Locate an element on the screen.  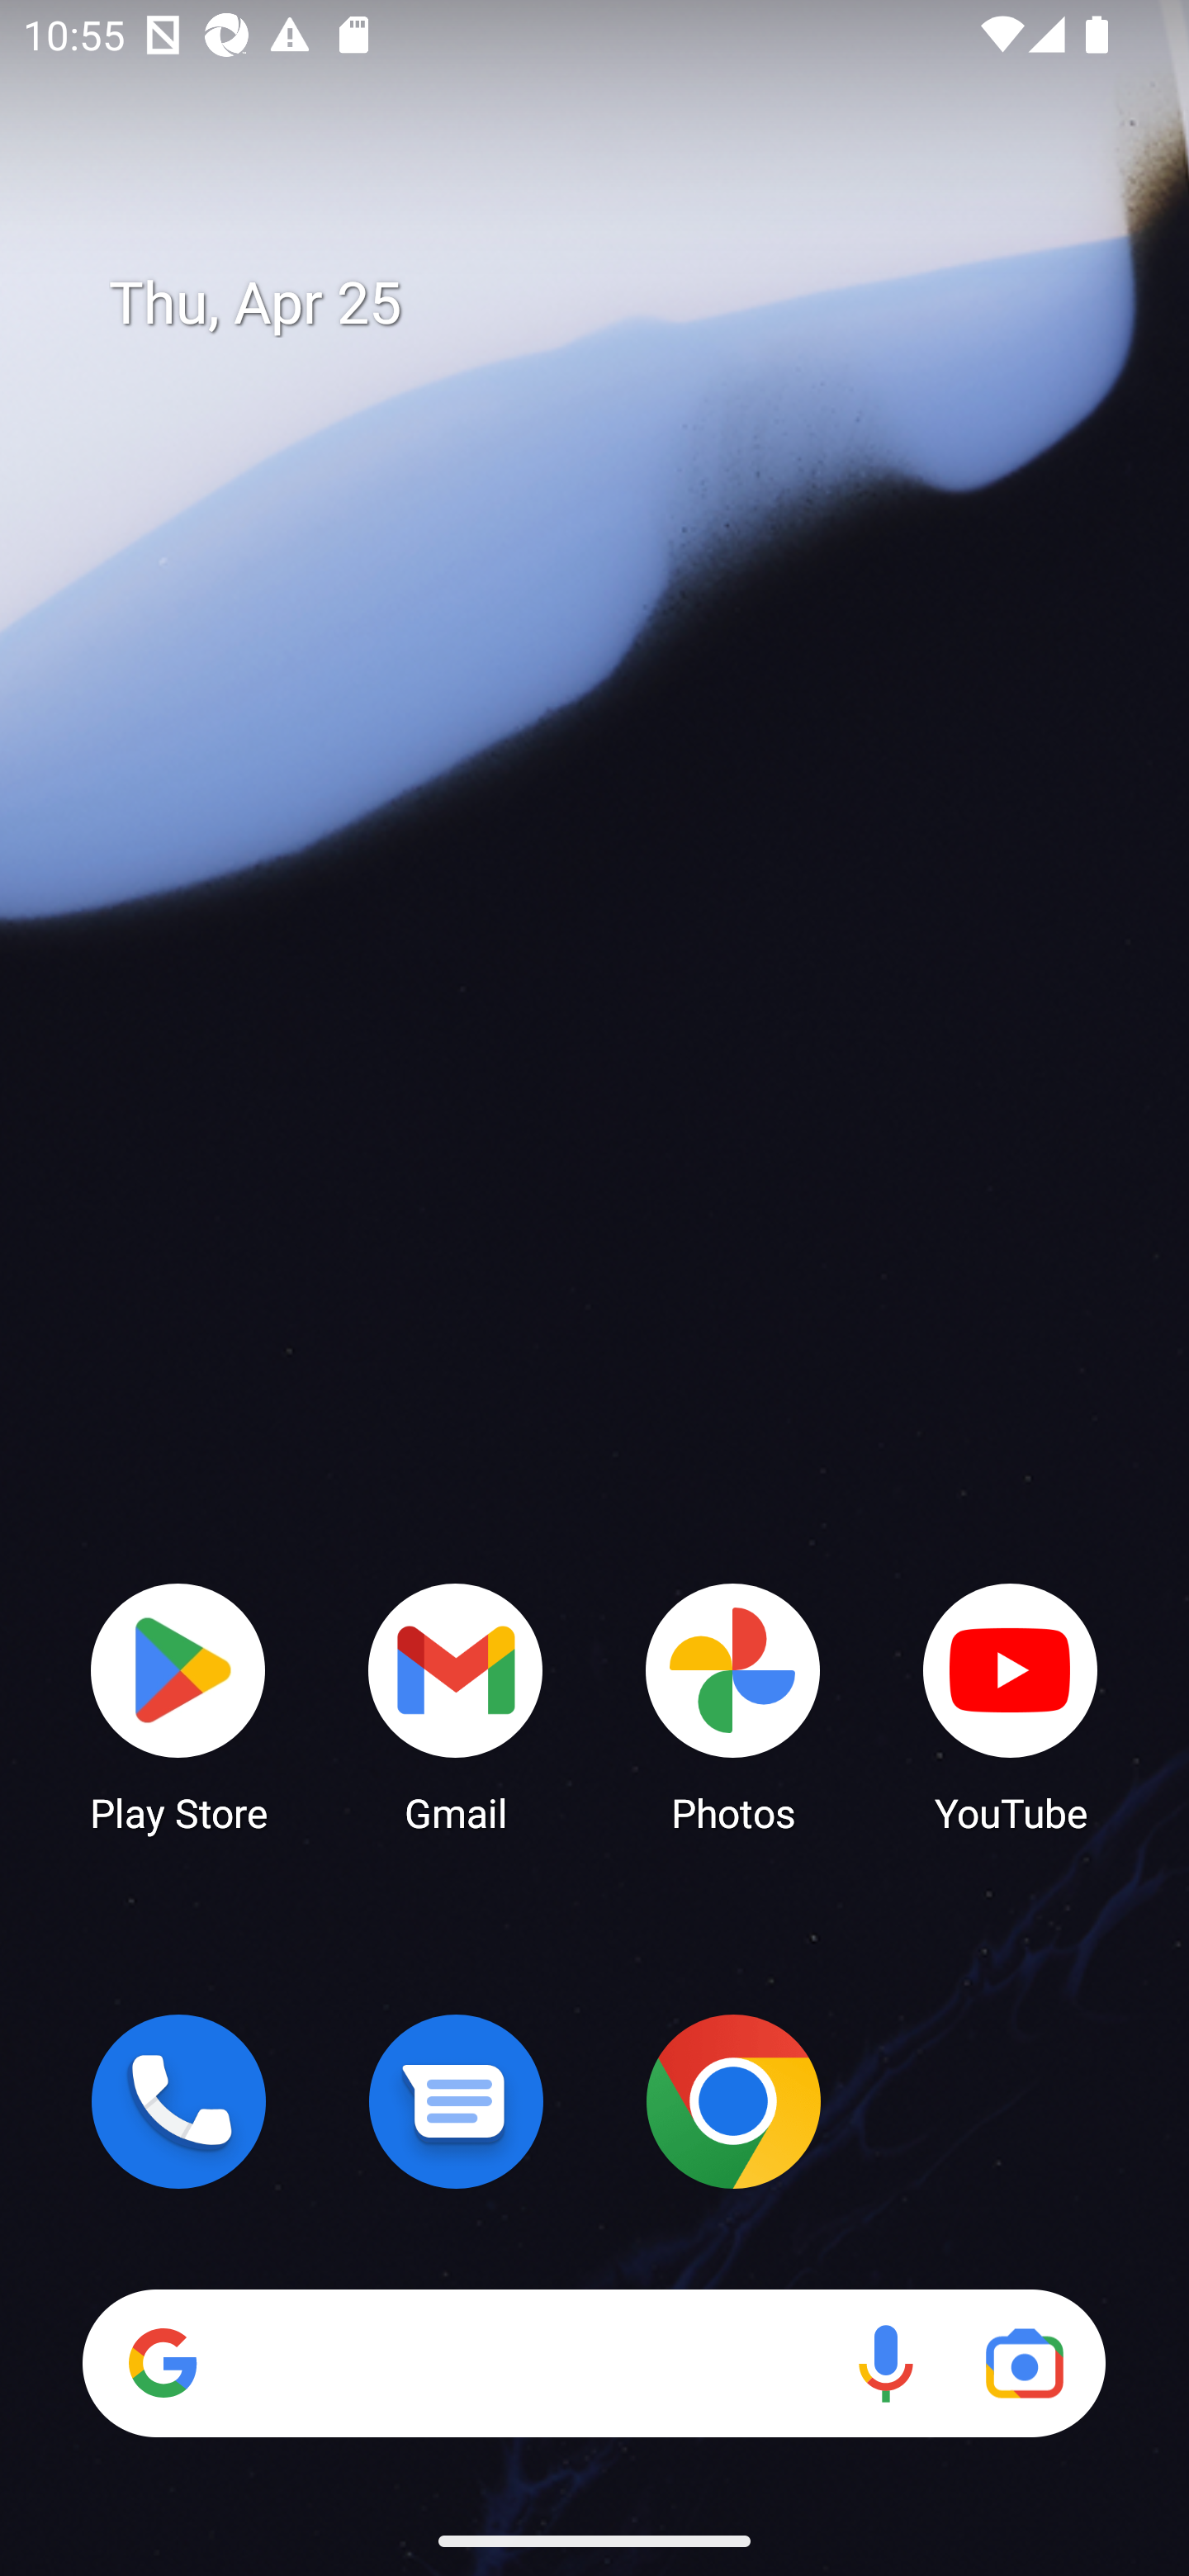
Google Lens is located at coordinates (1024, 2363).